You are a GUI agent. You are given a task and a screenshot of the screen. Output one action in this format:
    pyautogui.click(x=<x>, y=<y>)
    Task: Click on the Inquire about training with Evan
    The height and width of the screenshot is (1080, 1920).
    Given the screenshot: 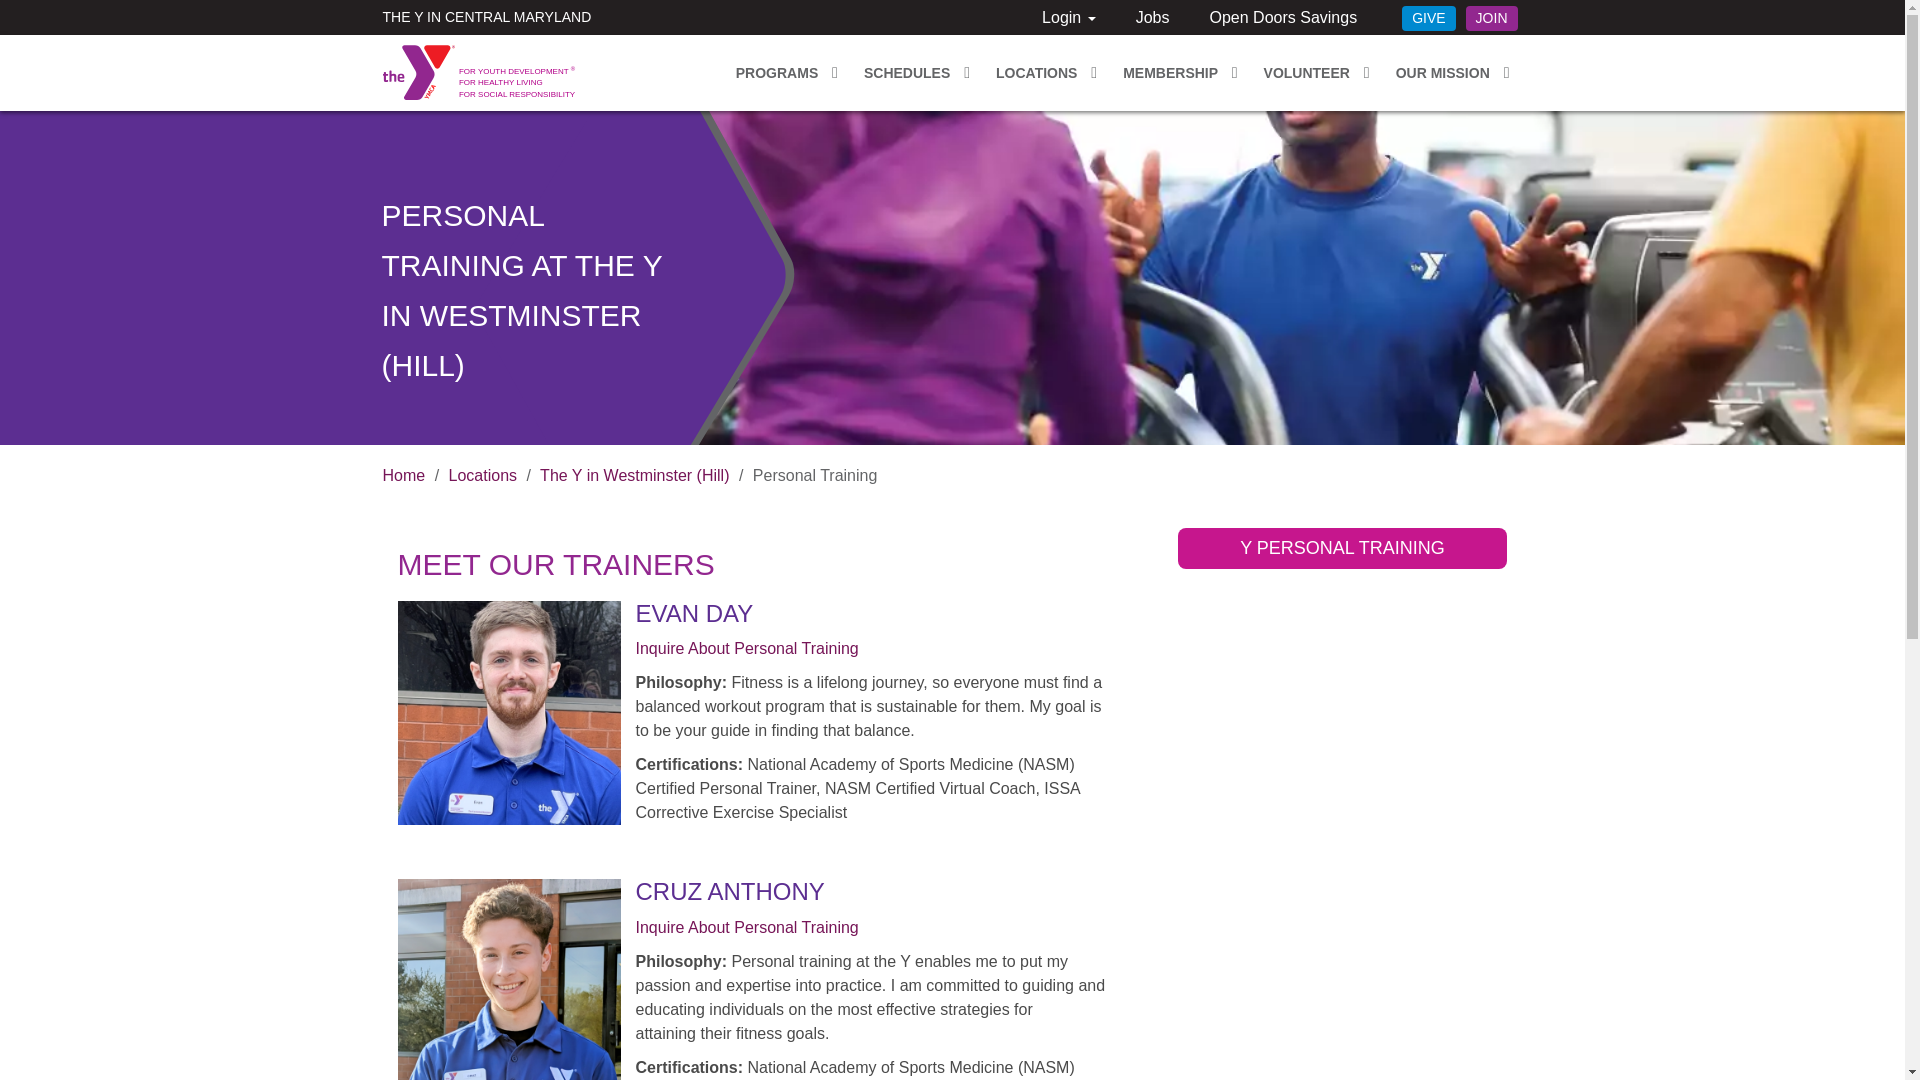 What is the action you would take?
    pyautogui.click(x=746, y=648)
    